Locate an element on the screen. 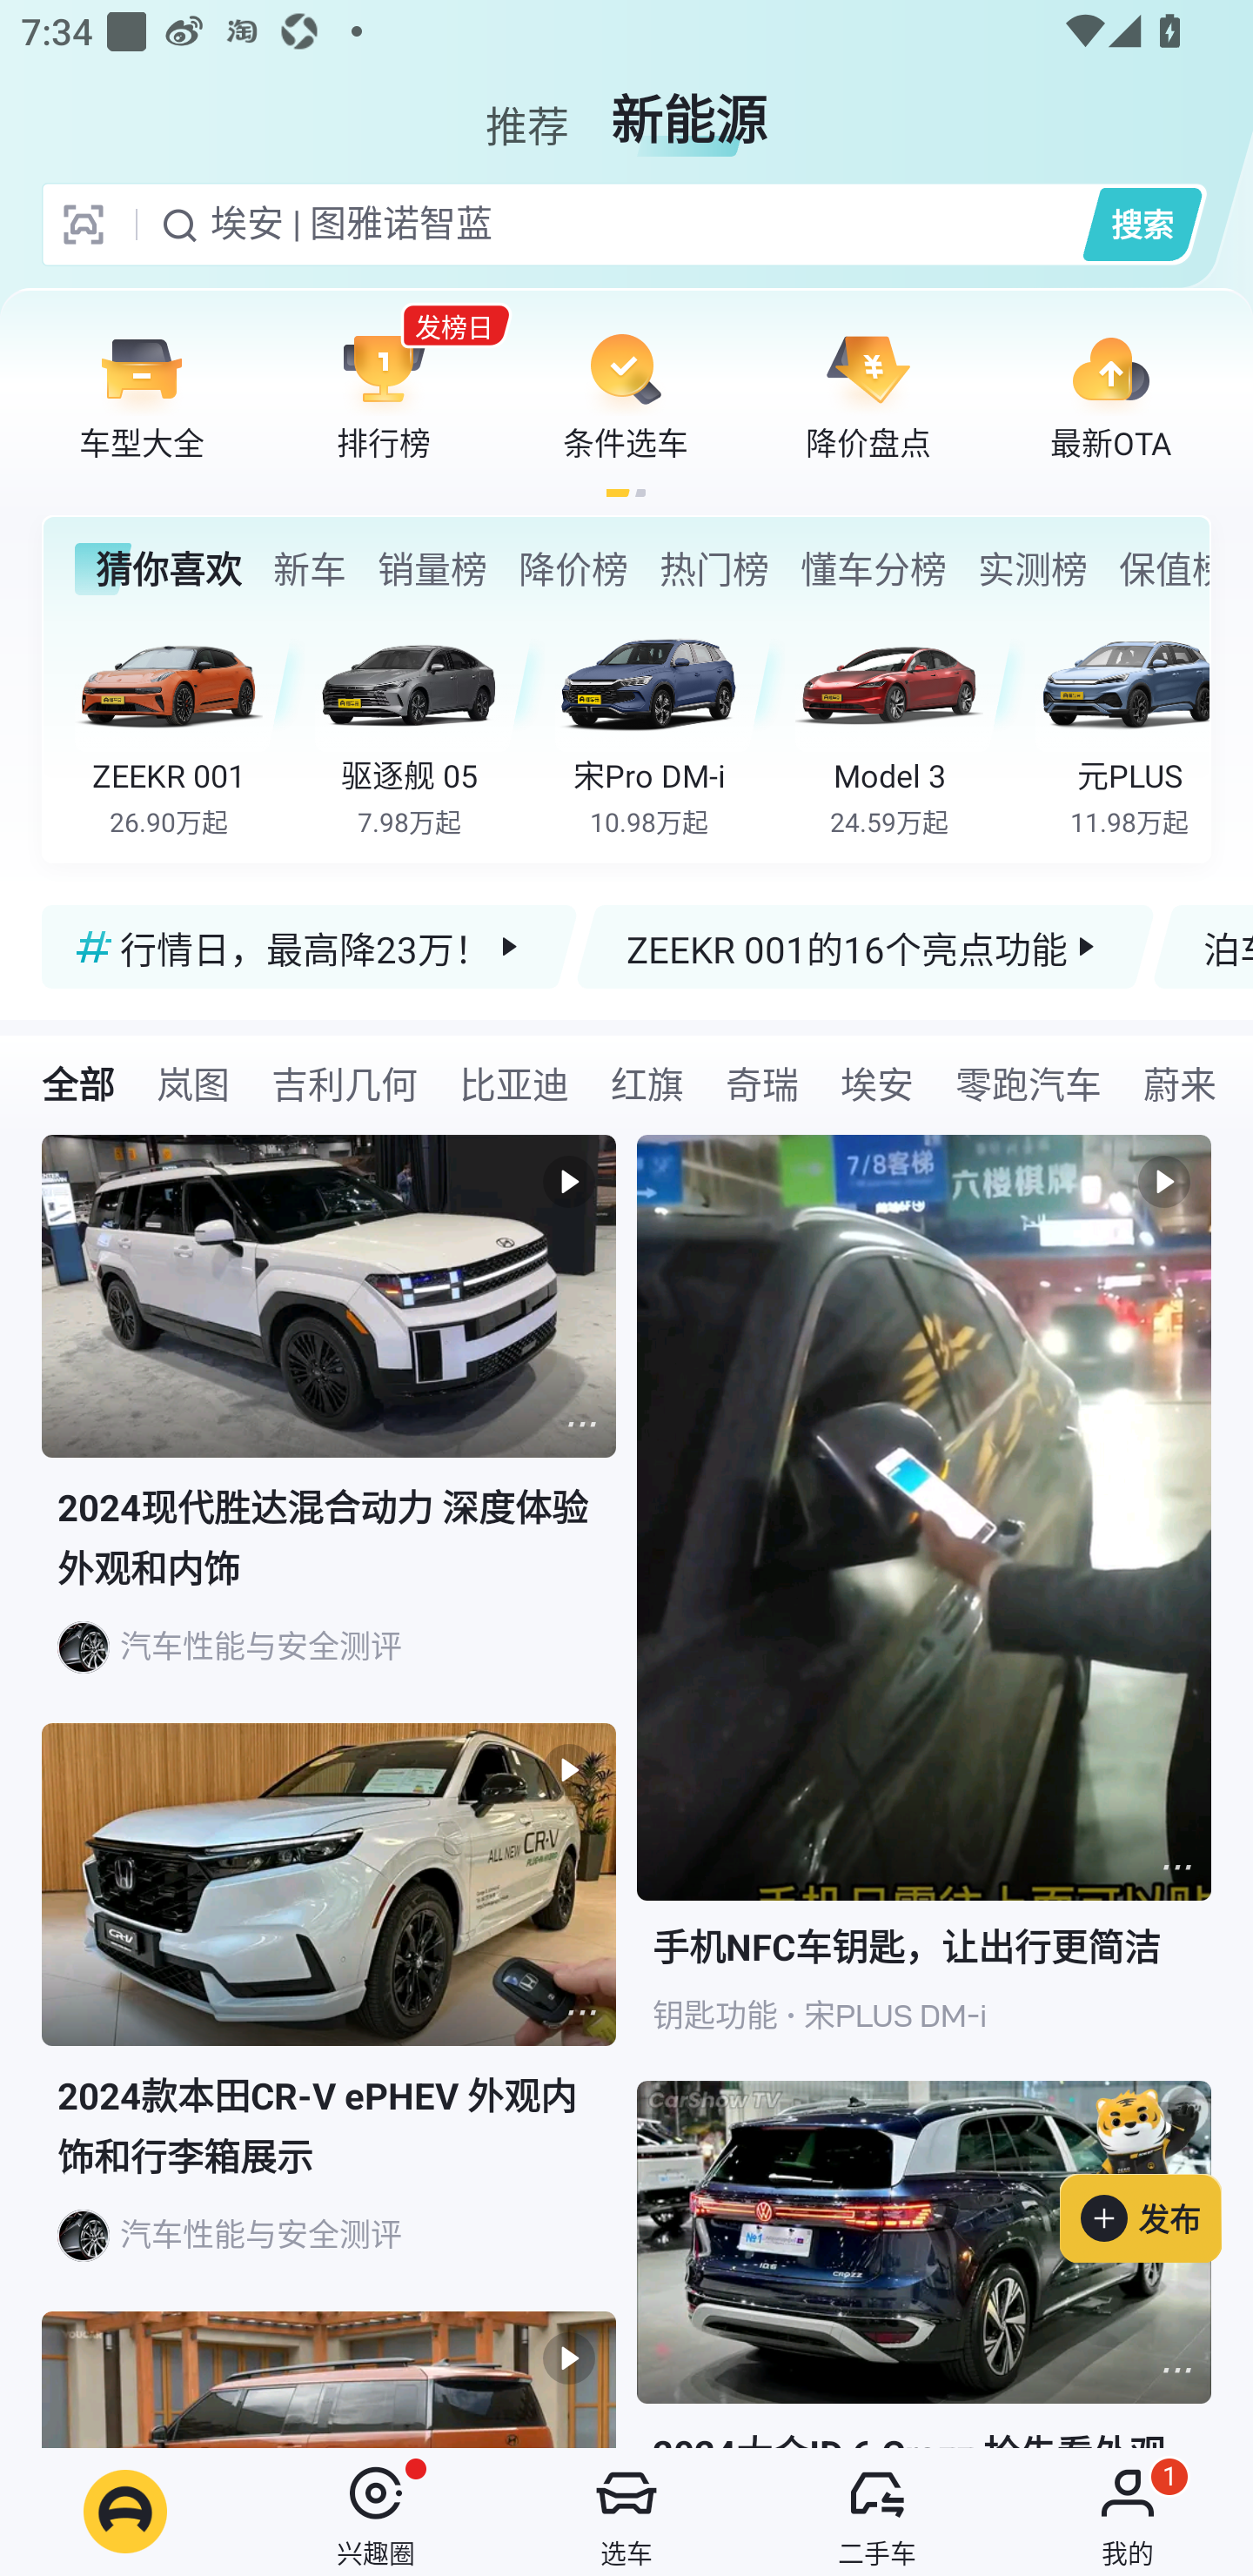  懂车分榜 is located at coordinates (874, 569).